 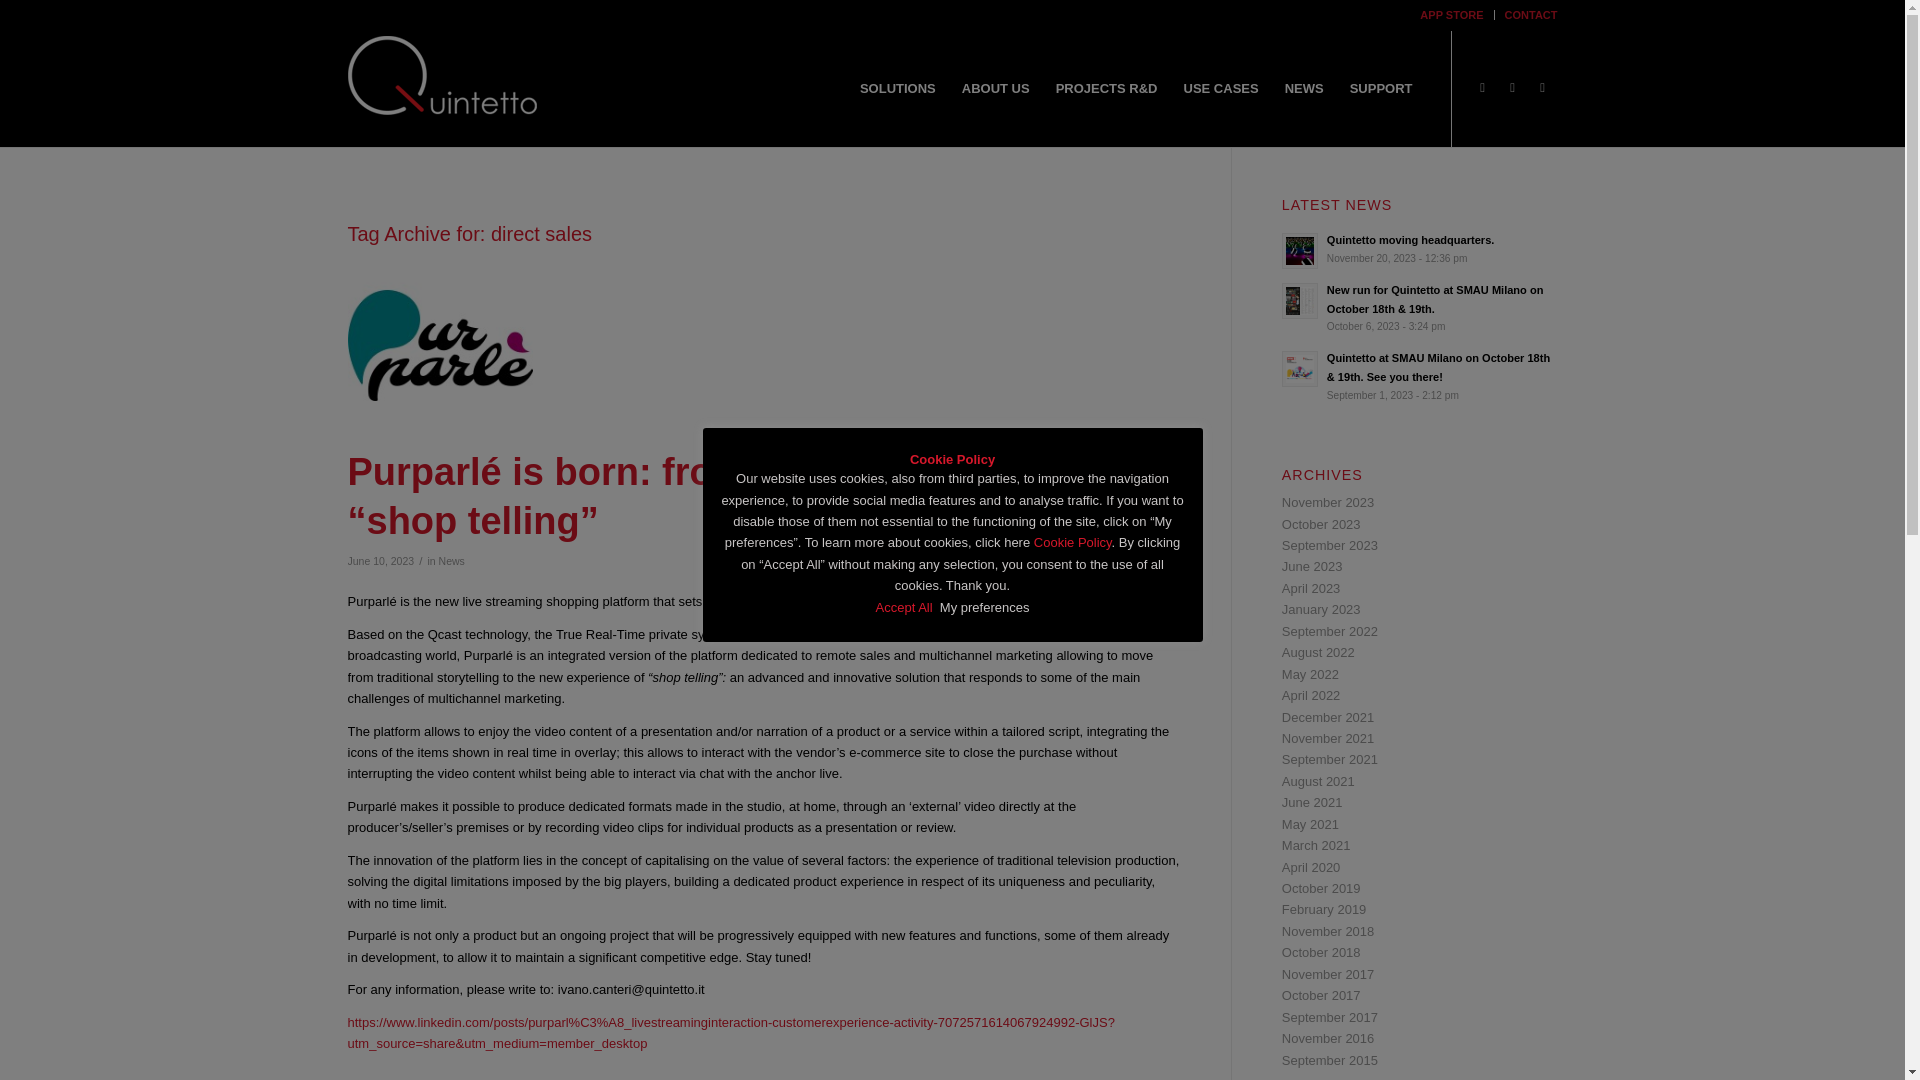 I want to click on Quintetto moving headquarters., so click(x=1420, y=248).